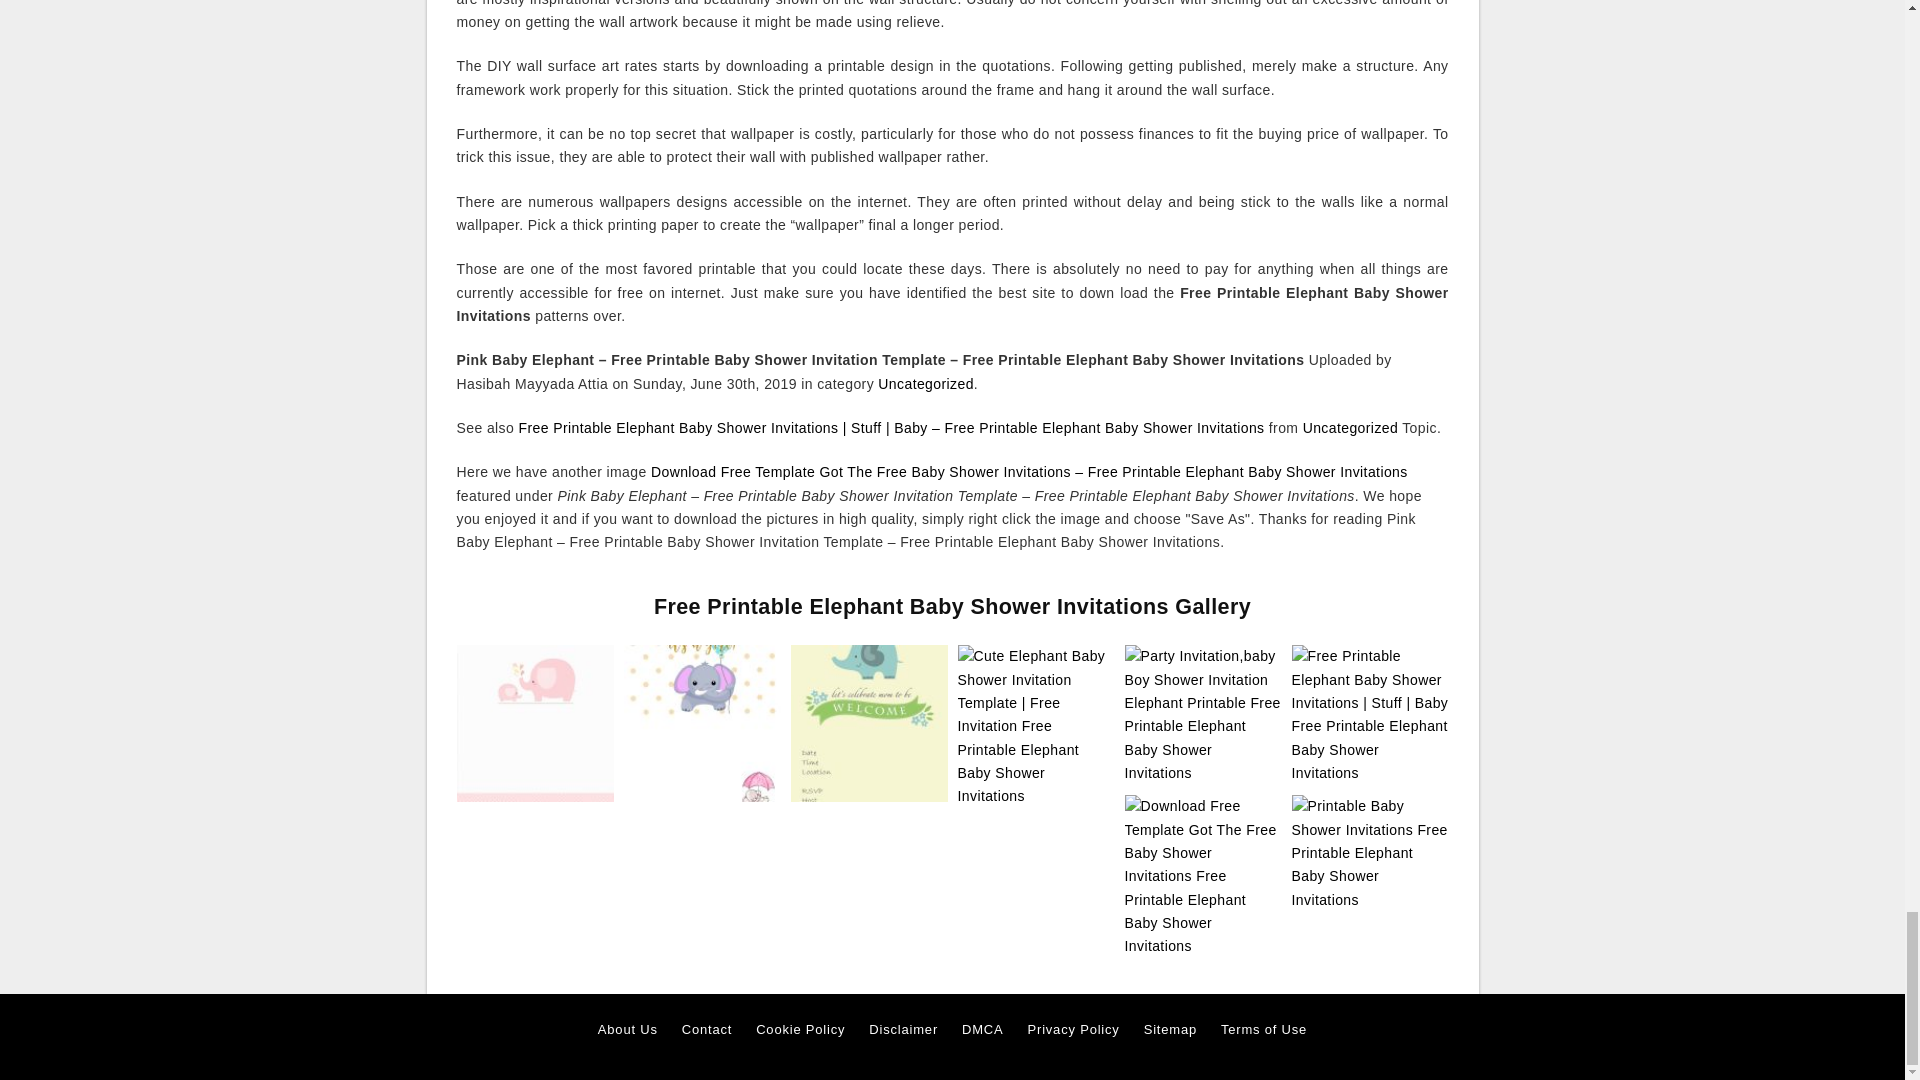 The width and height of the screenshot is (1920, 1080). Describe the element at coordinates (925, 384) in the screenshot. I see `Uncategorized` at that location.